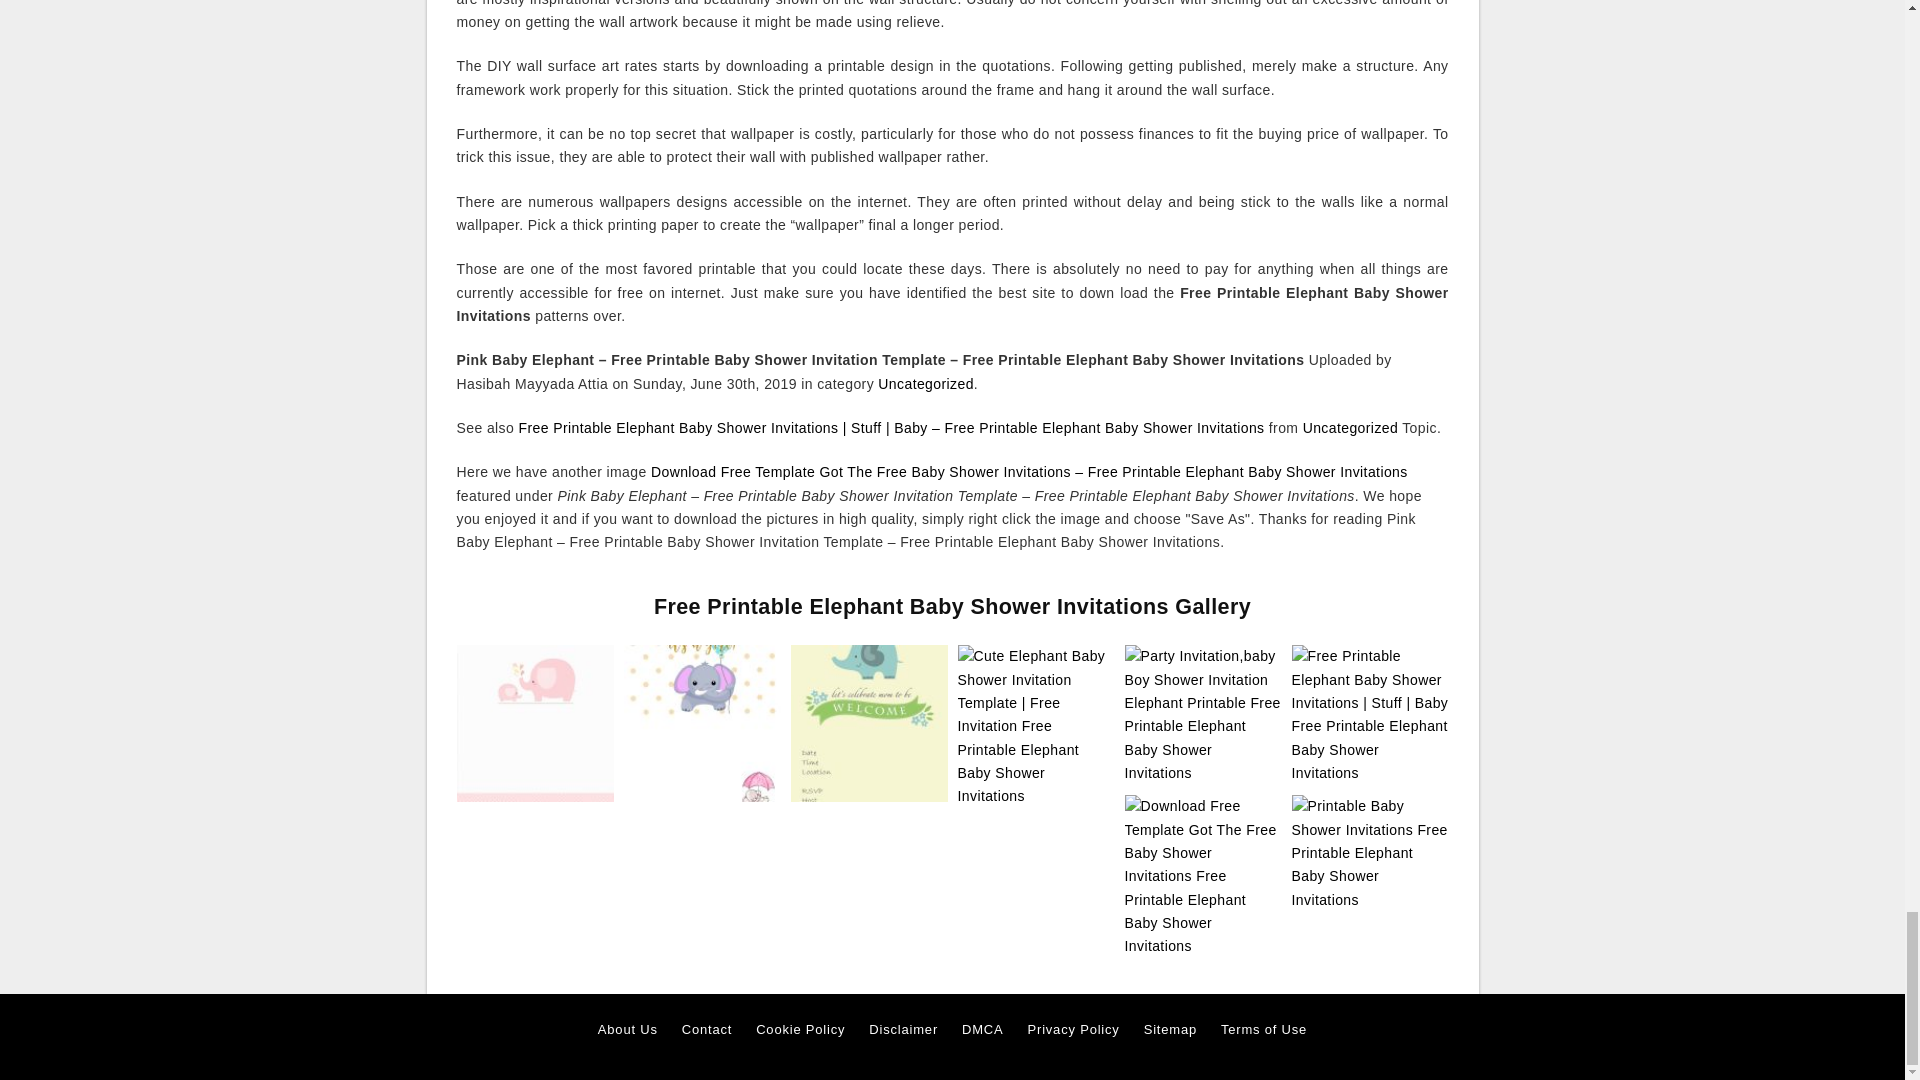 The width and height of the screenshot is (1920, 1080). Describe the element at coordinates (925, 384) in the screenshot. I see `Uncategorized` at that location.